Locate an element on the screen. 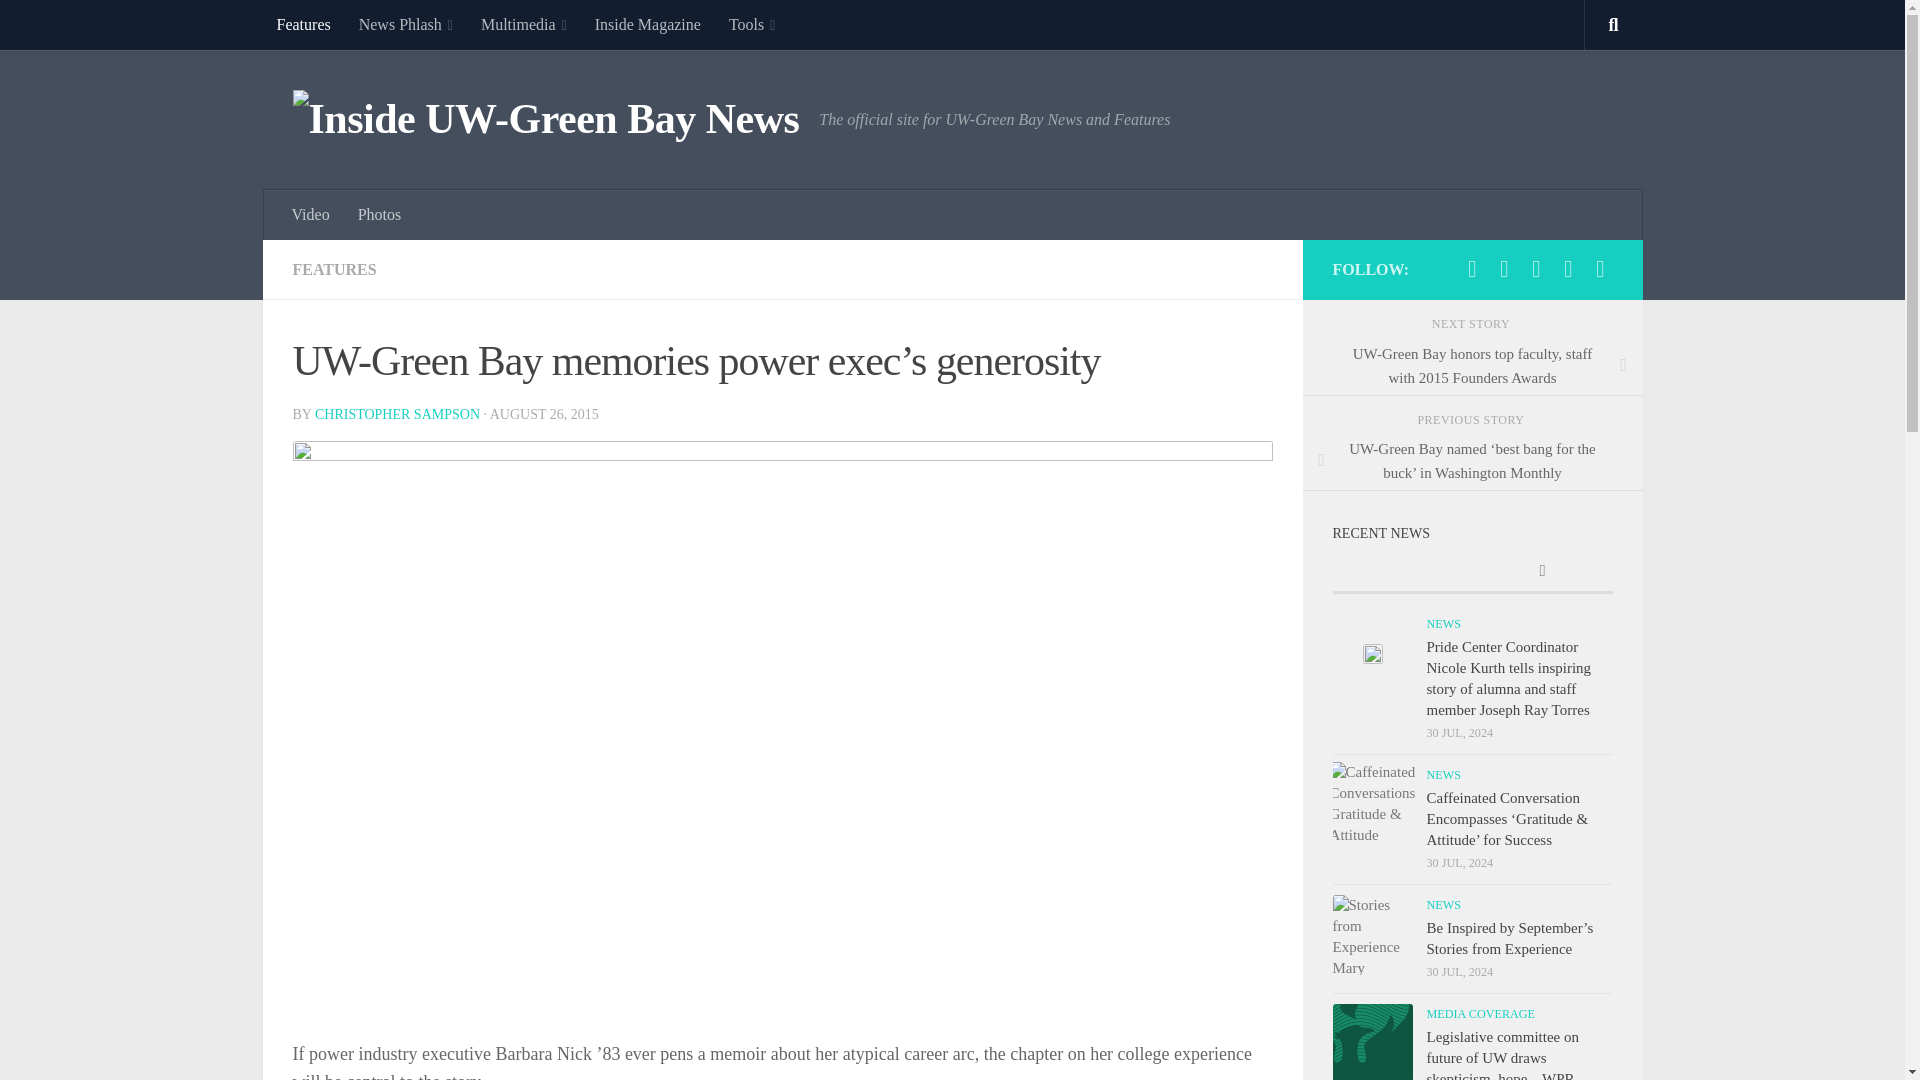 This screenshot has width=1920, height=1080. Tools is located at coordinates (752, 24).